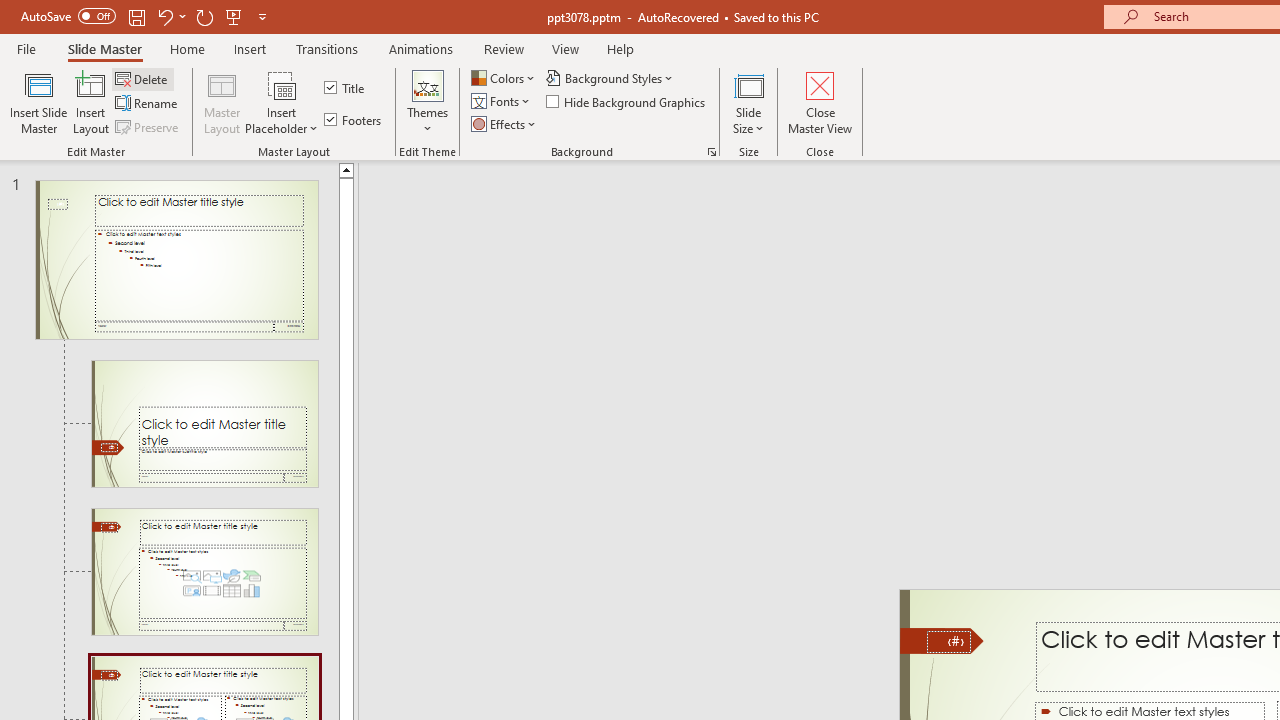 The width and height of the screenshot is (1280, 720). What do you see at coordinates (712, 152) in the screenshot?
I see `Format Background...` at bounding box center [712, 152].